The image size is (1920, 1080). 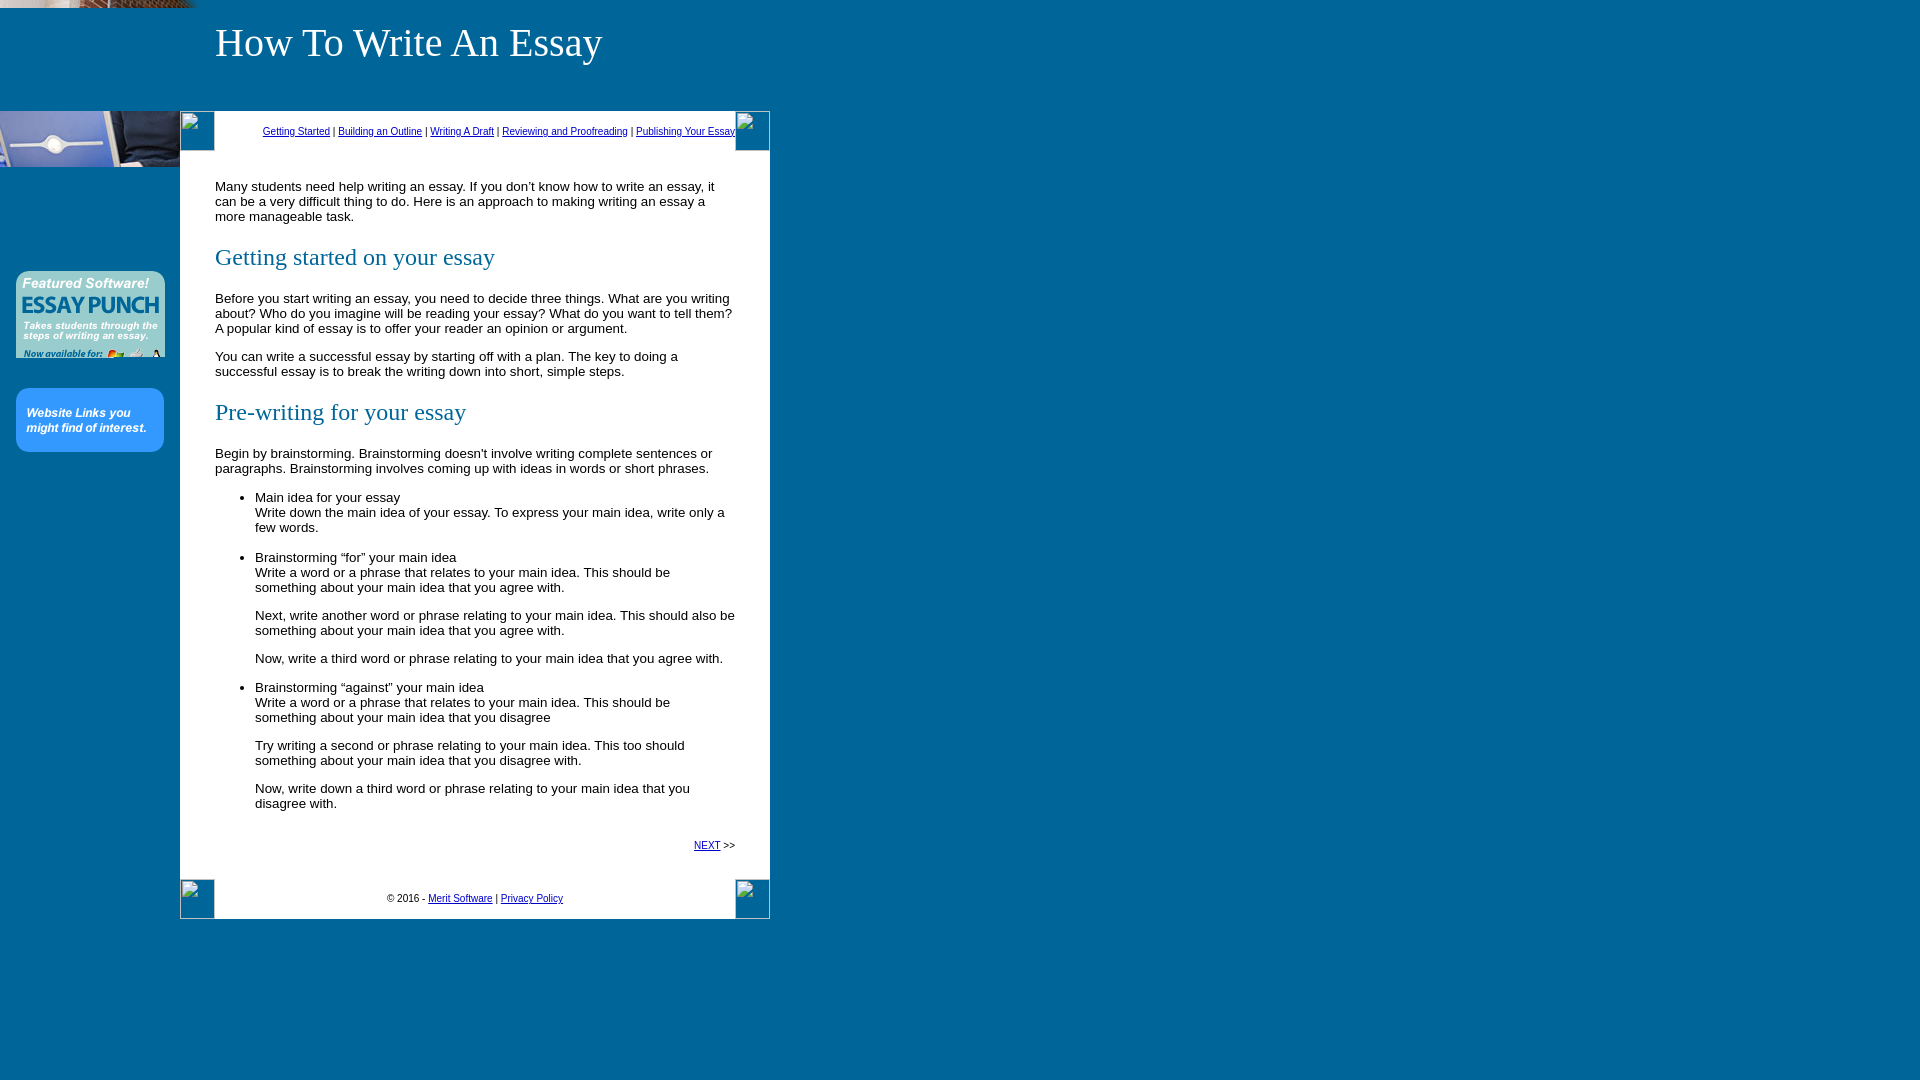 I want to click on Publishing Your Essay, so click(x=685, y=132).